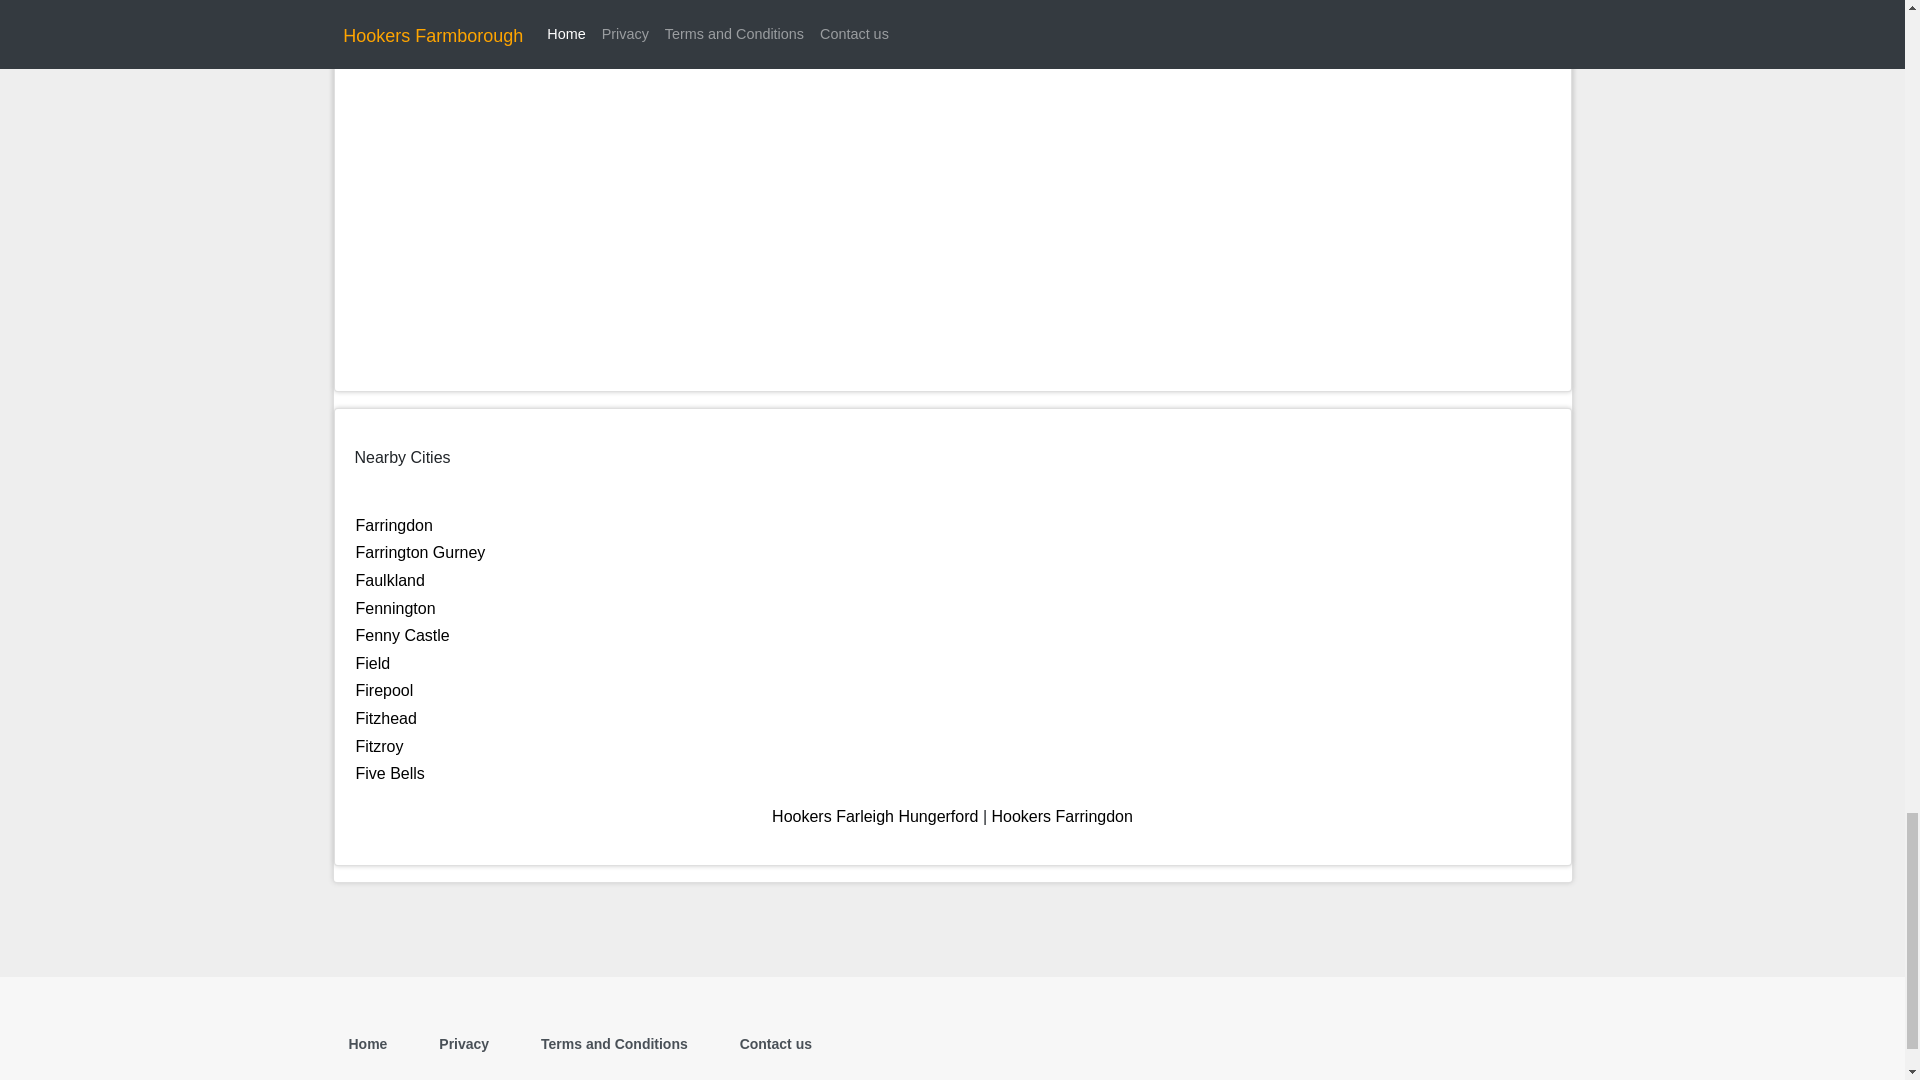  What do you see at coordinates (390, 580) in the screenshot?
I see `Faulkland` at bounding box center [390, 580].